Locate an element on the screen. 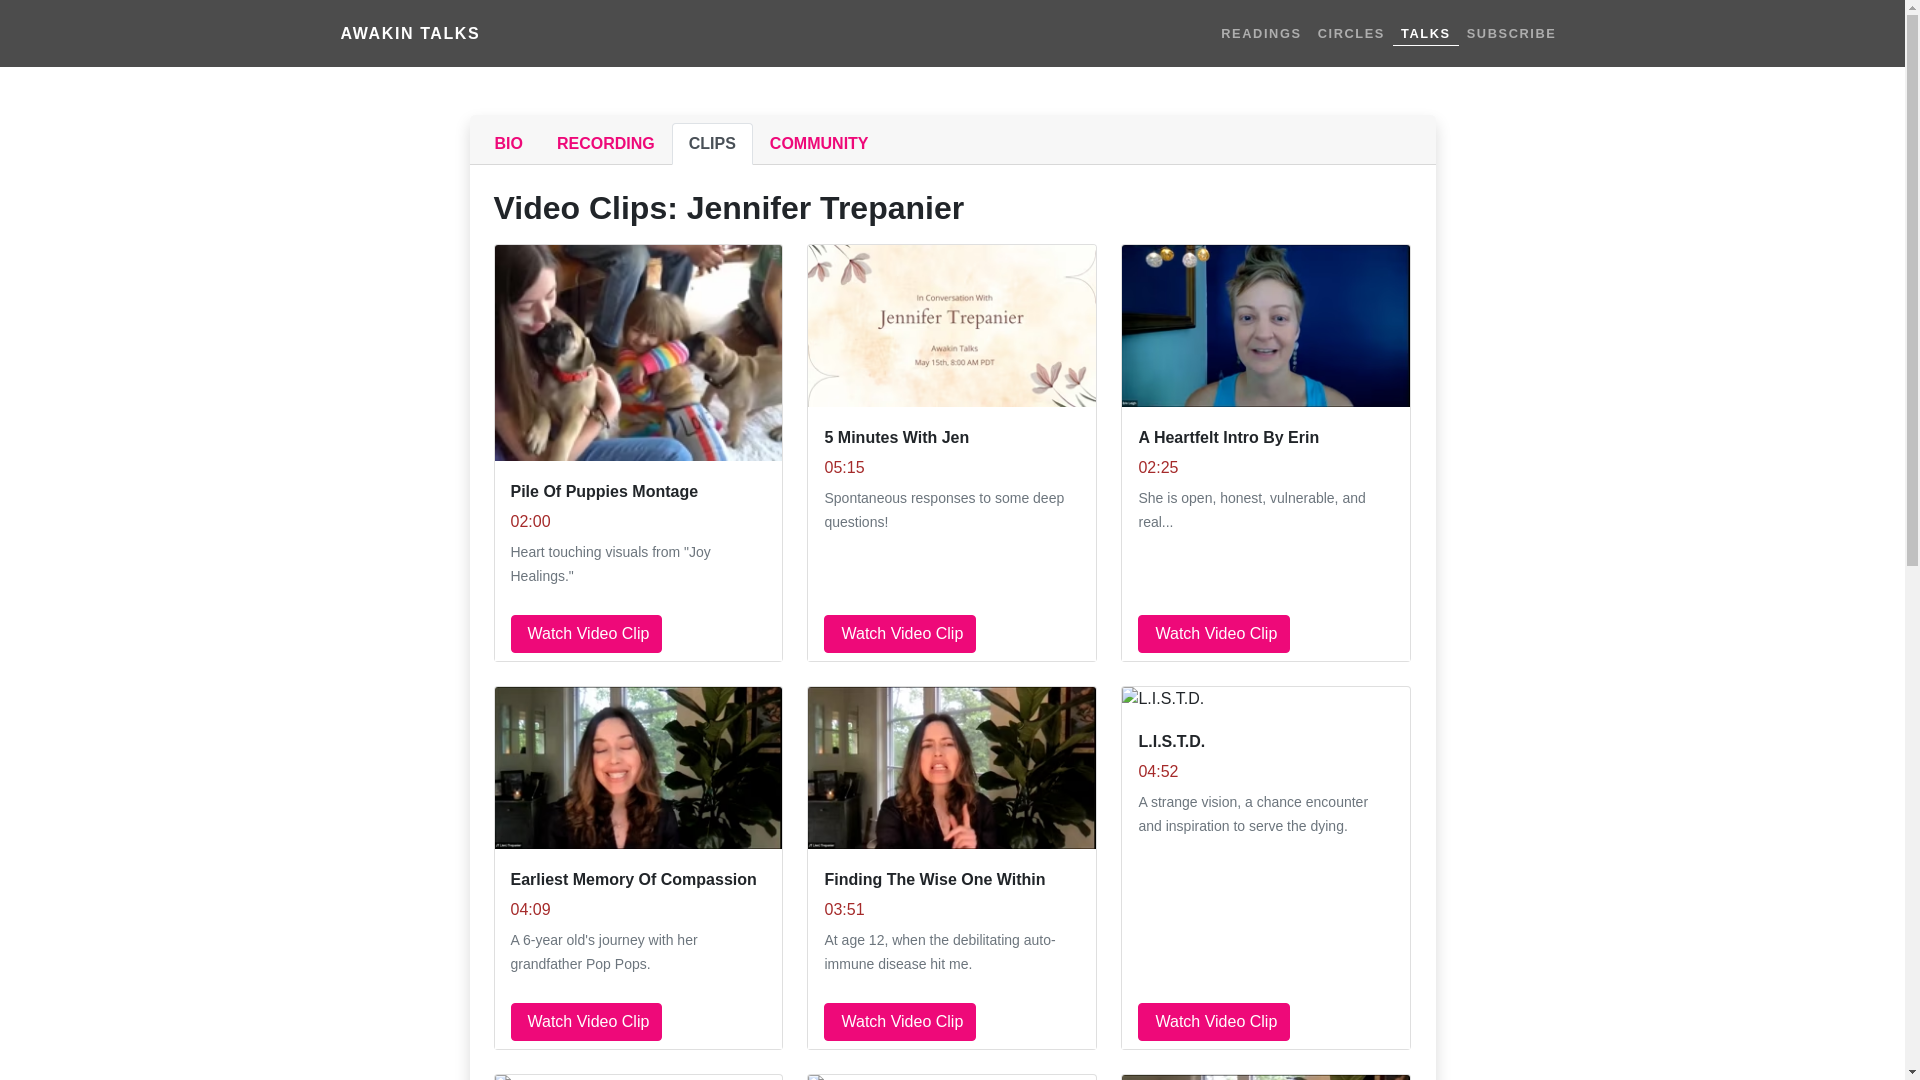 This screenshot has width=1920, height=1080. AWAKIN TALKS is located at coordinates (410, 34).